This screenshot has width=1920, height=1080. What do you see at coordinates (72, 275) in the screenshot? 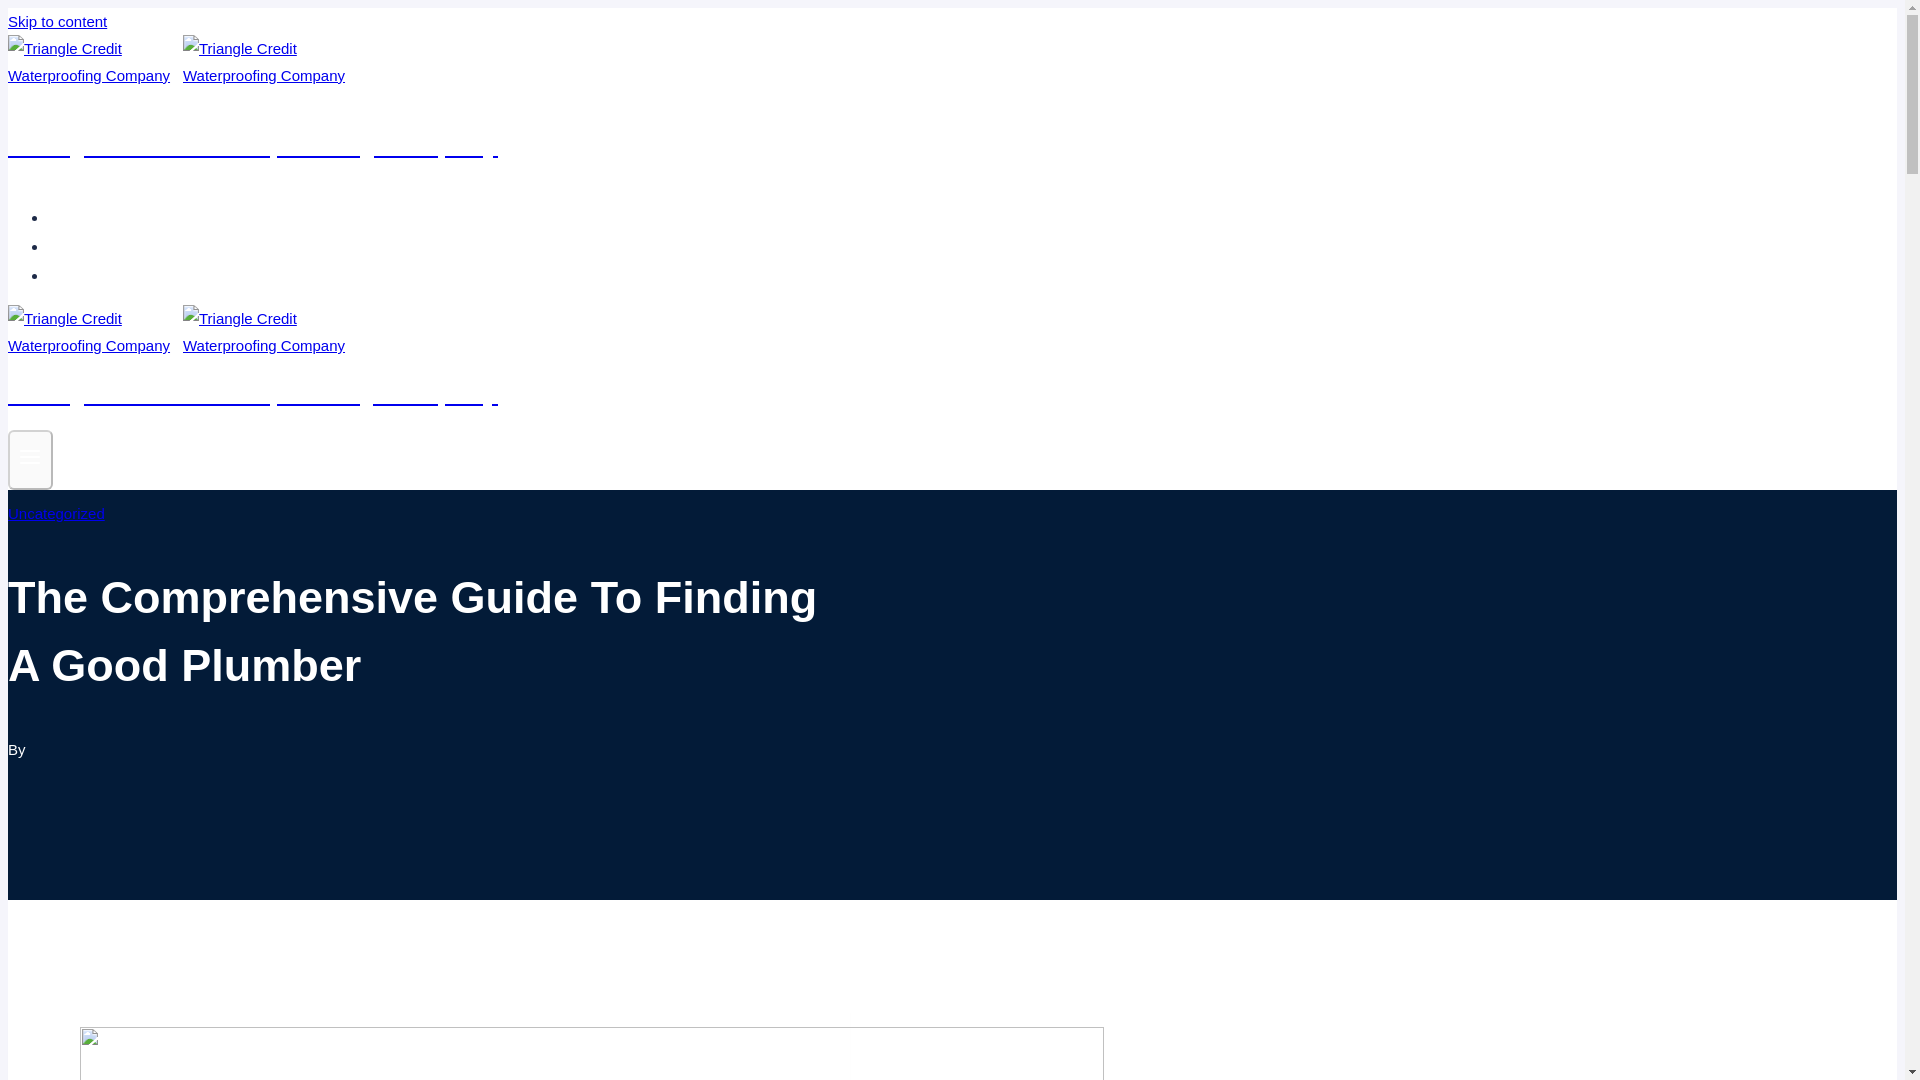
I see `Blog` at bounding box center [72, 275].